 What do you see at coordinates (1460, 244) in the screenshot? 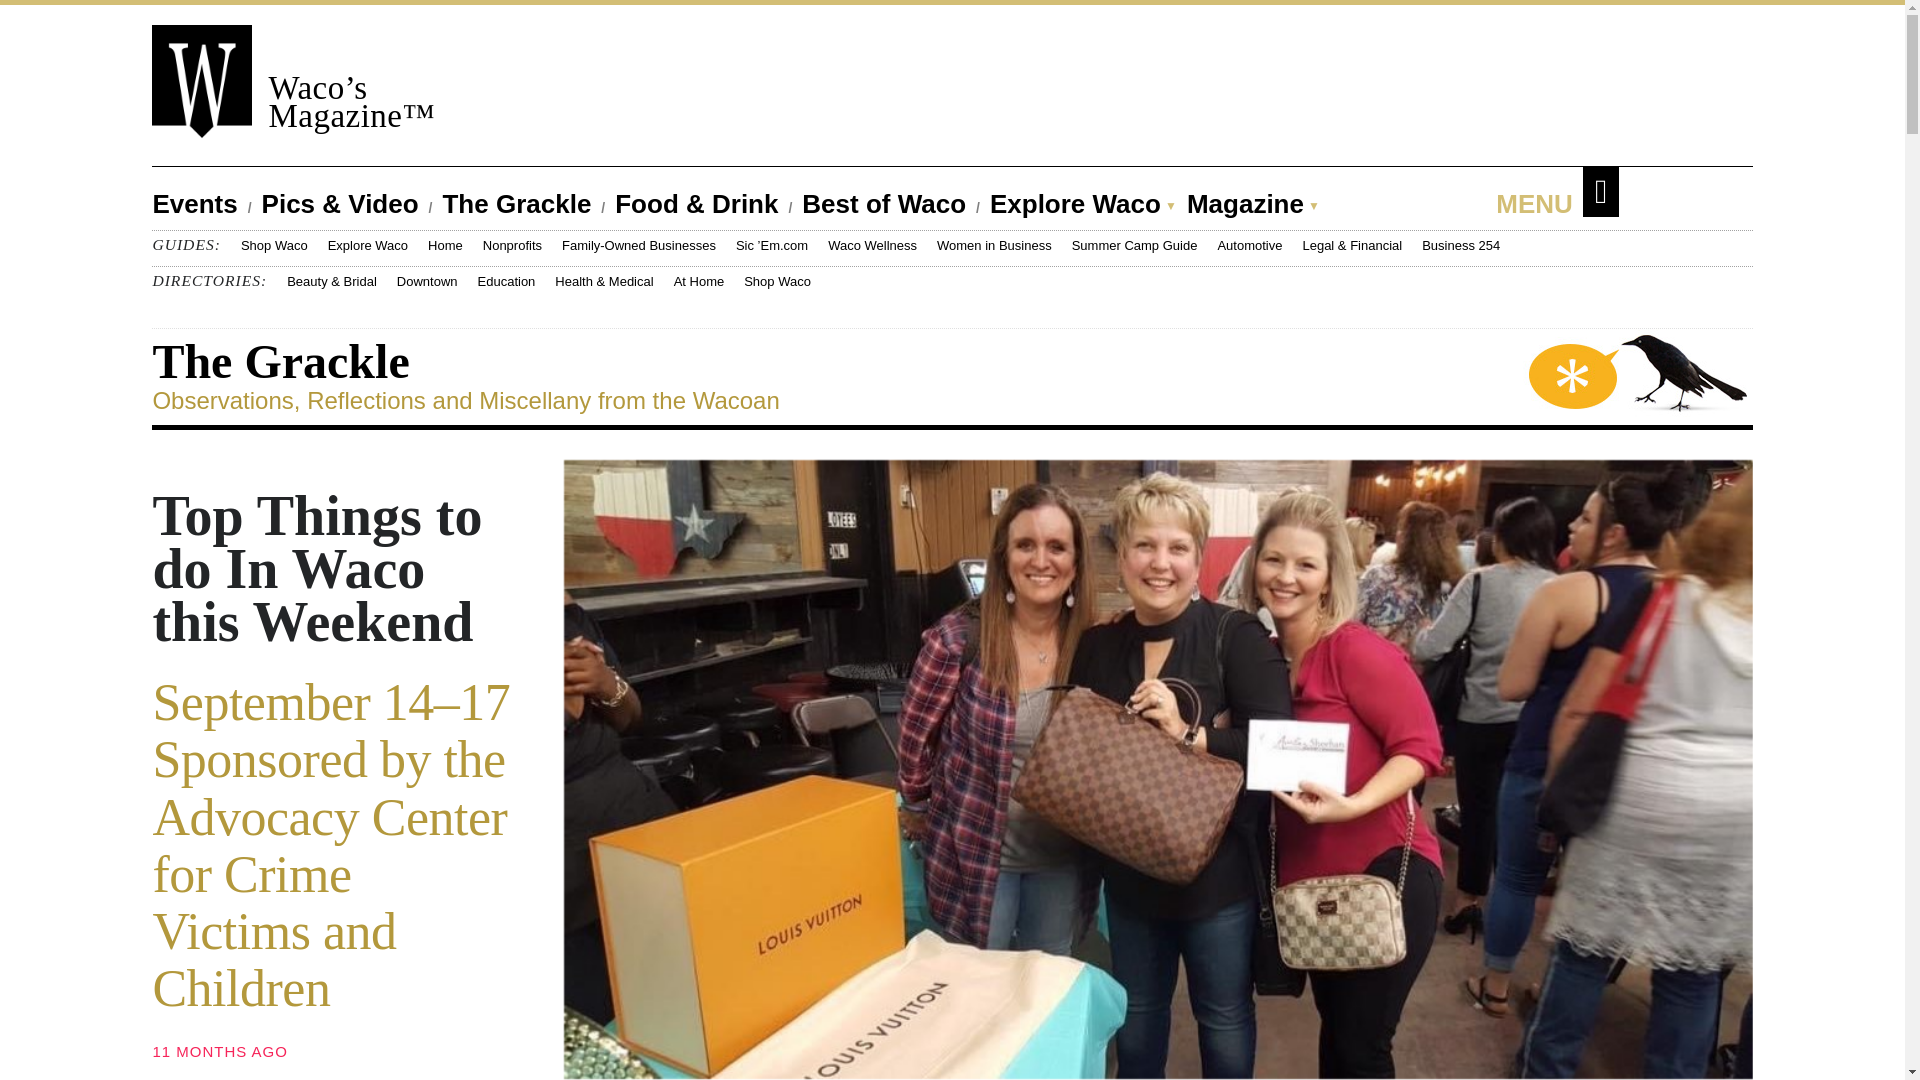
I see `Business 254` at bounding box center [1460, 244].